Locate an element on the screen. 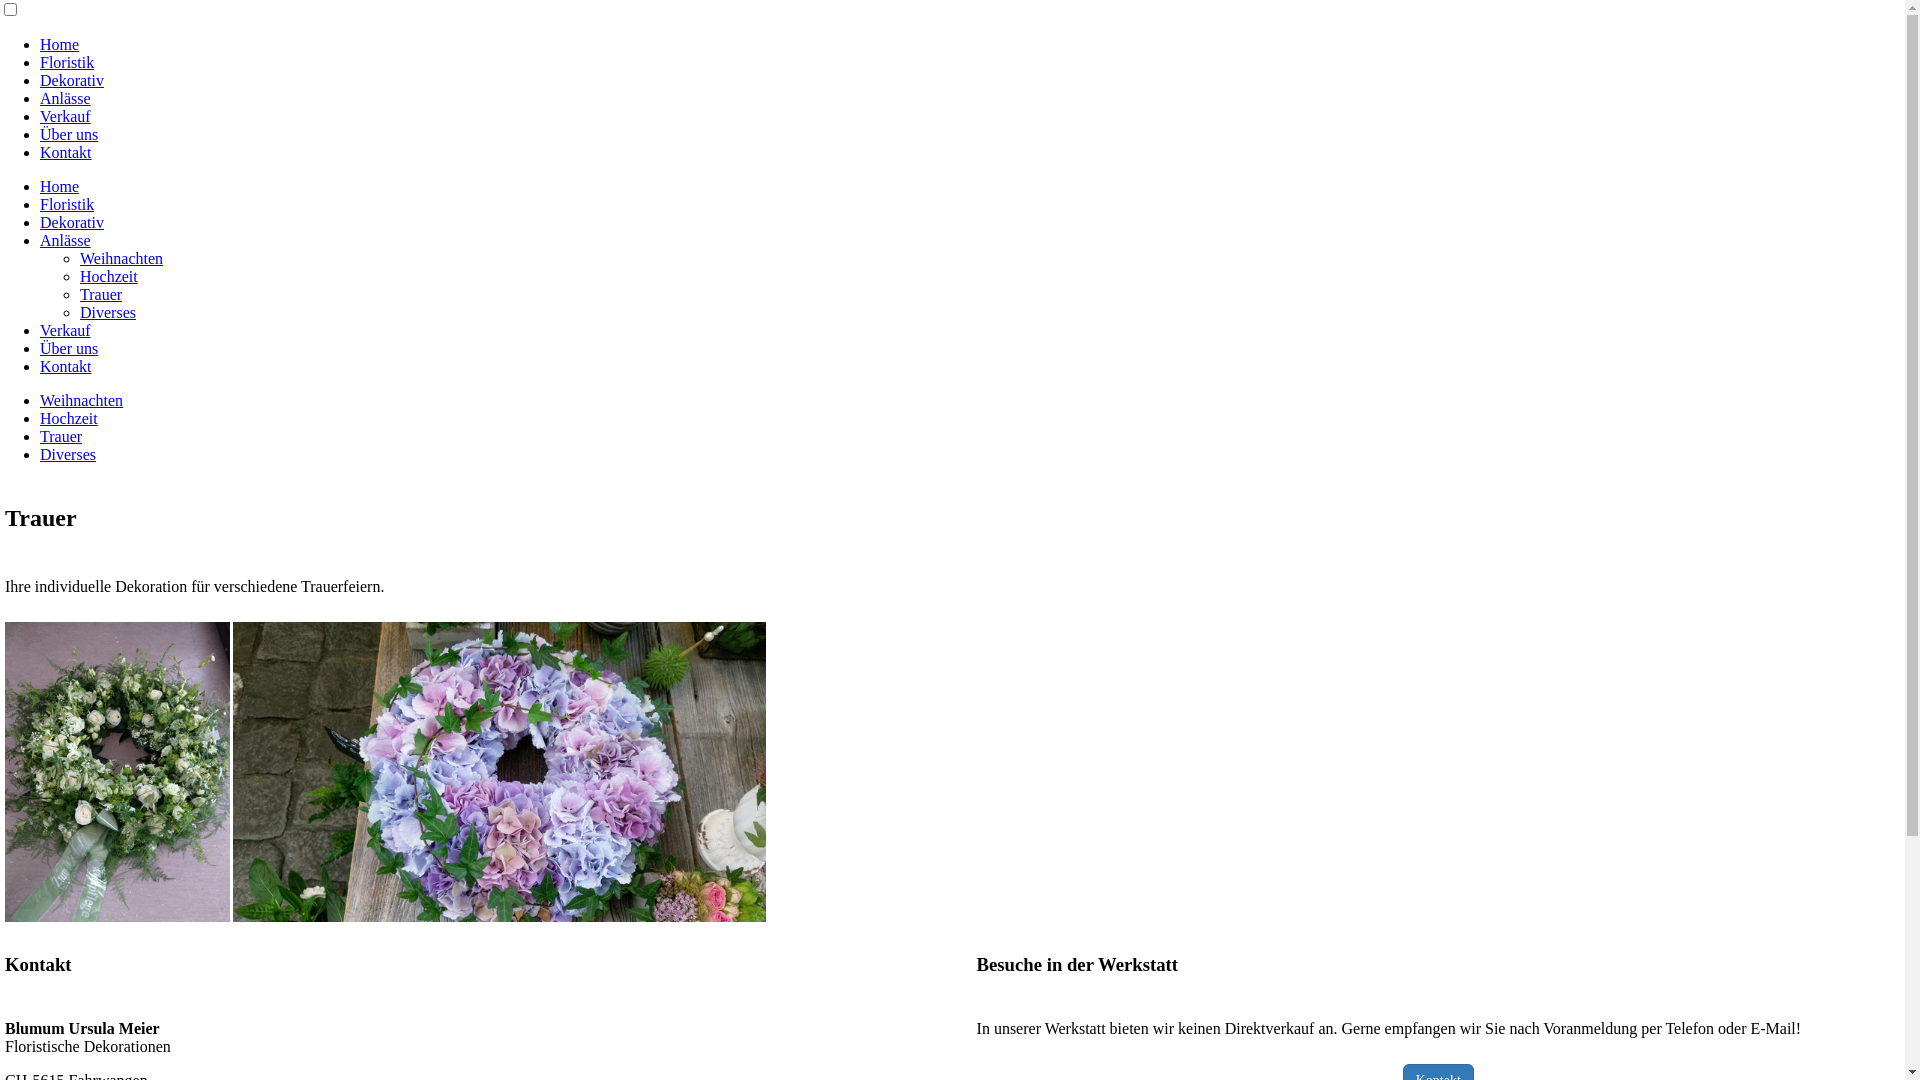 This screenshot has height=1080, width=1920. Diverses is located at coordinates (108, 312).